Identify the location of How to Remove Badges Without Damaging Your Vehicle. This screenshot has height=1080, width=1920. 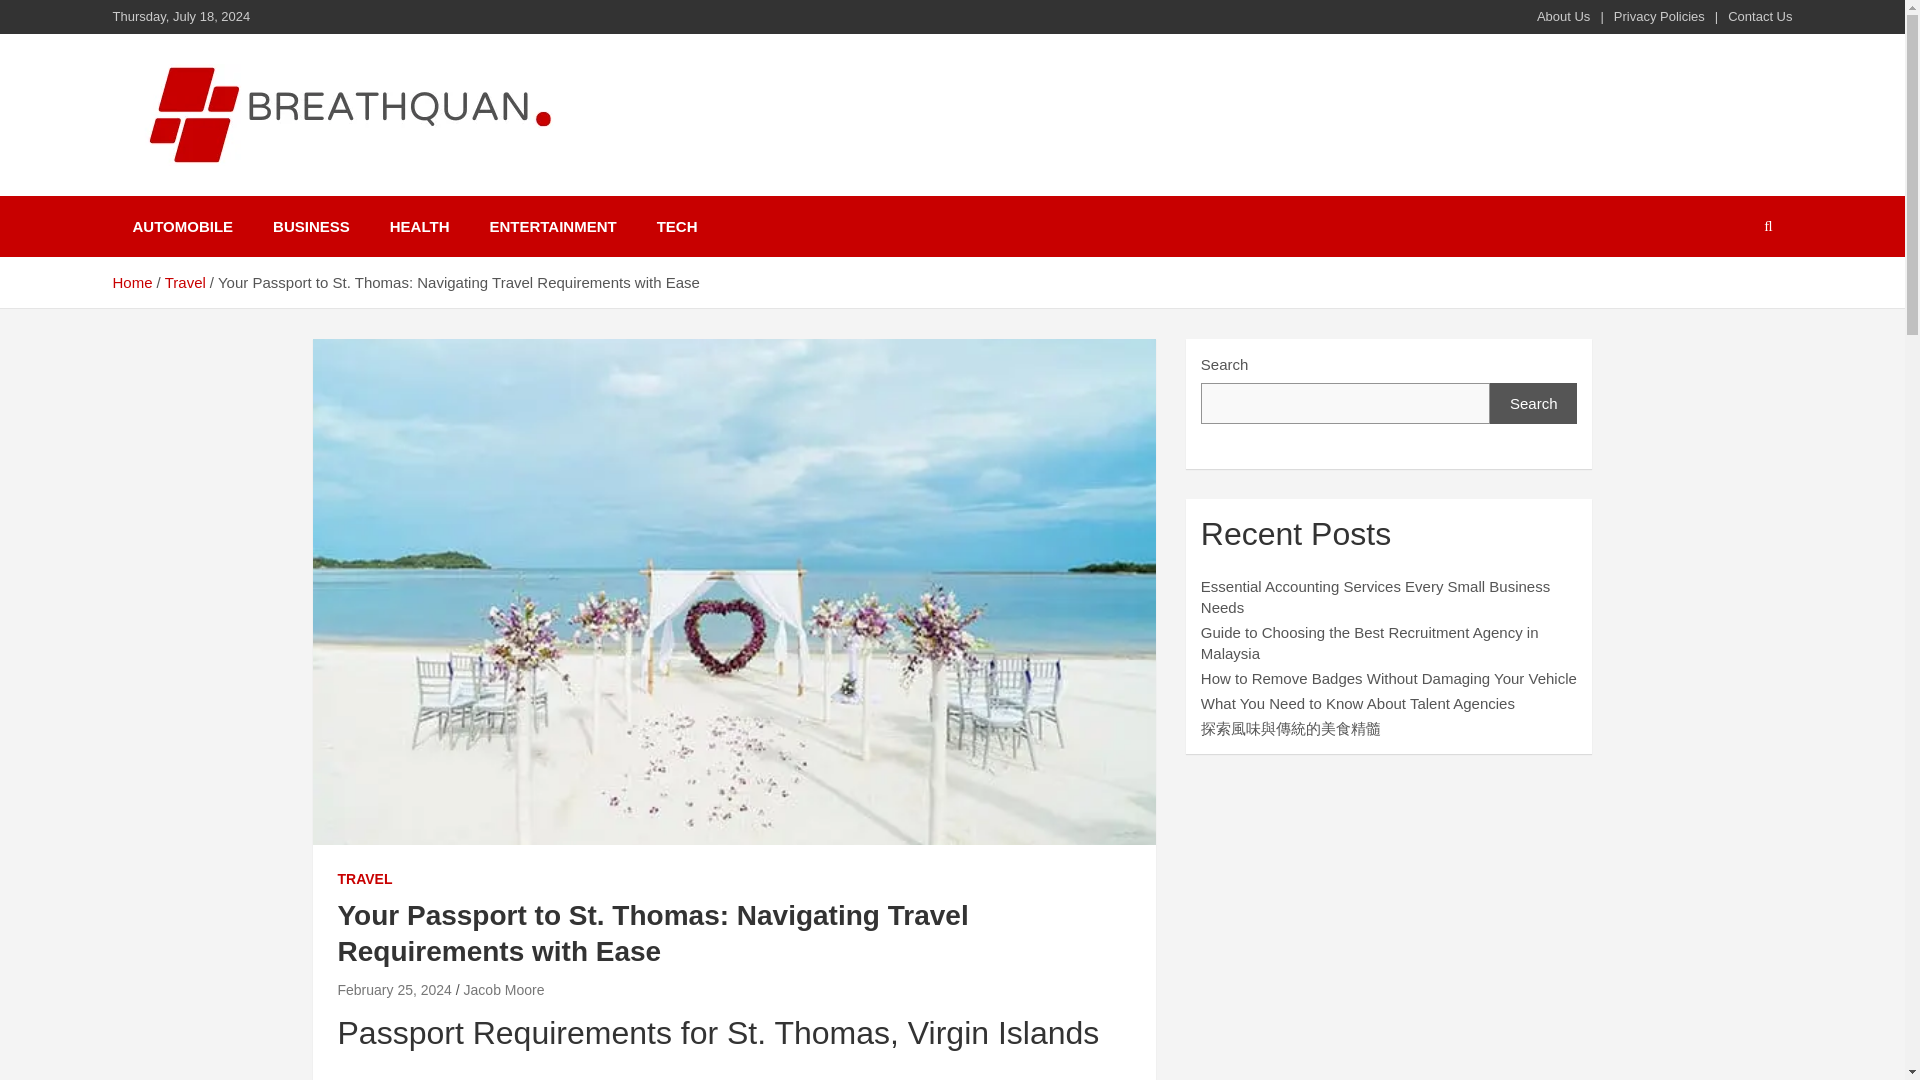
(1388, 678).